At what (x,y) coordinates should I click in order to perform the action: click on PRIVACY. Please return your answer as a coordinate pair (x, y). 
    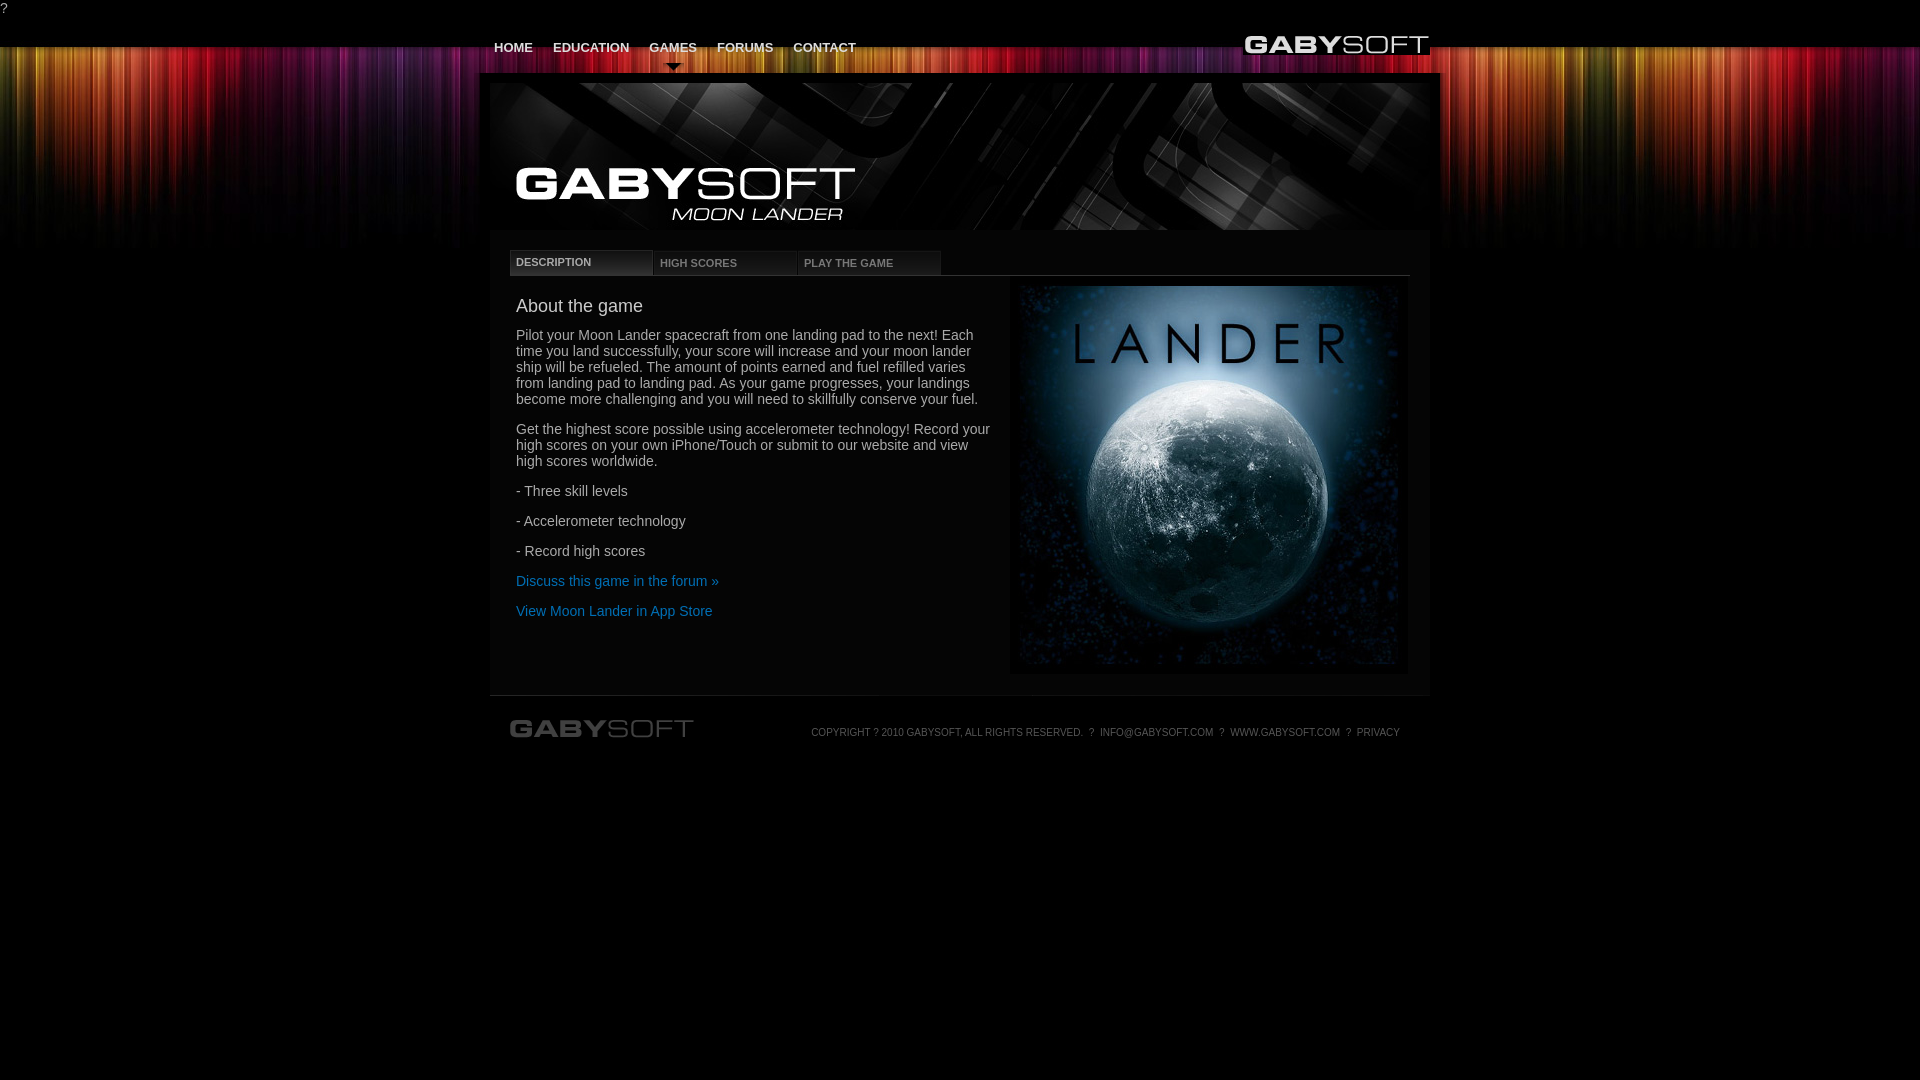
    Looking at the image, I should click on (1378, 732).